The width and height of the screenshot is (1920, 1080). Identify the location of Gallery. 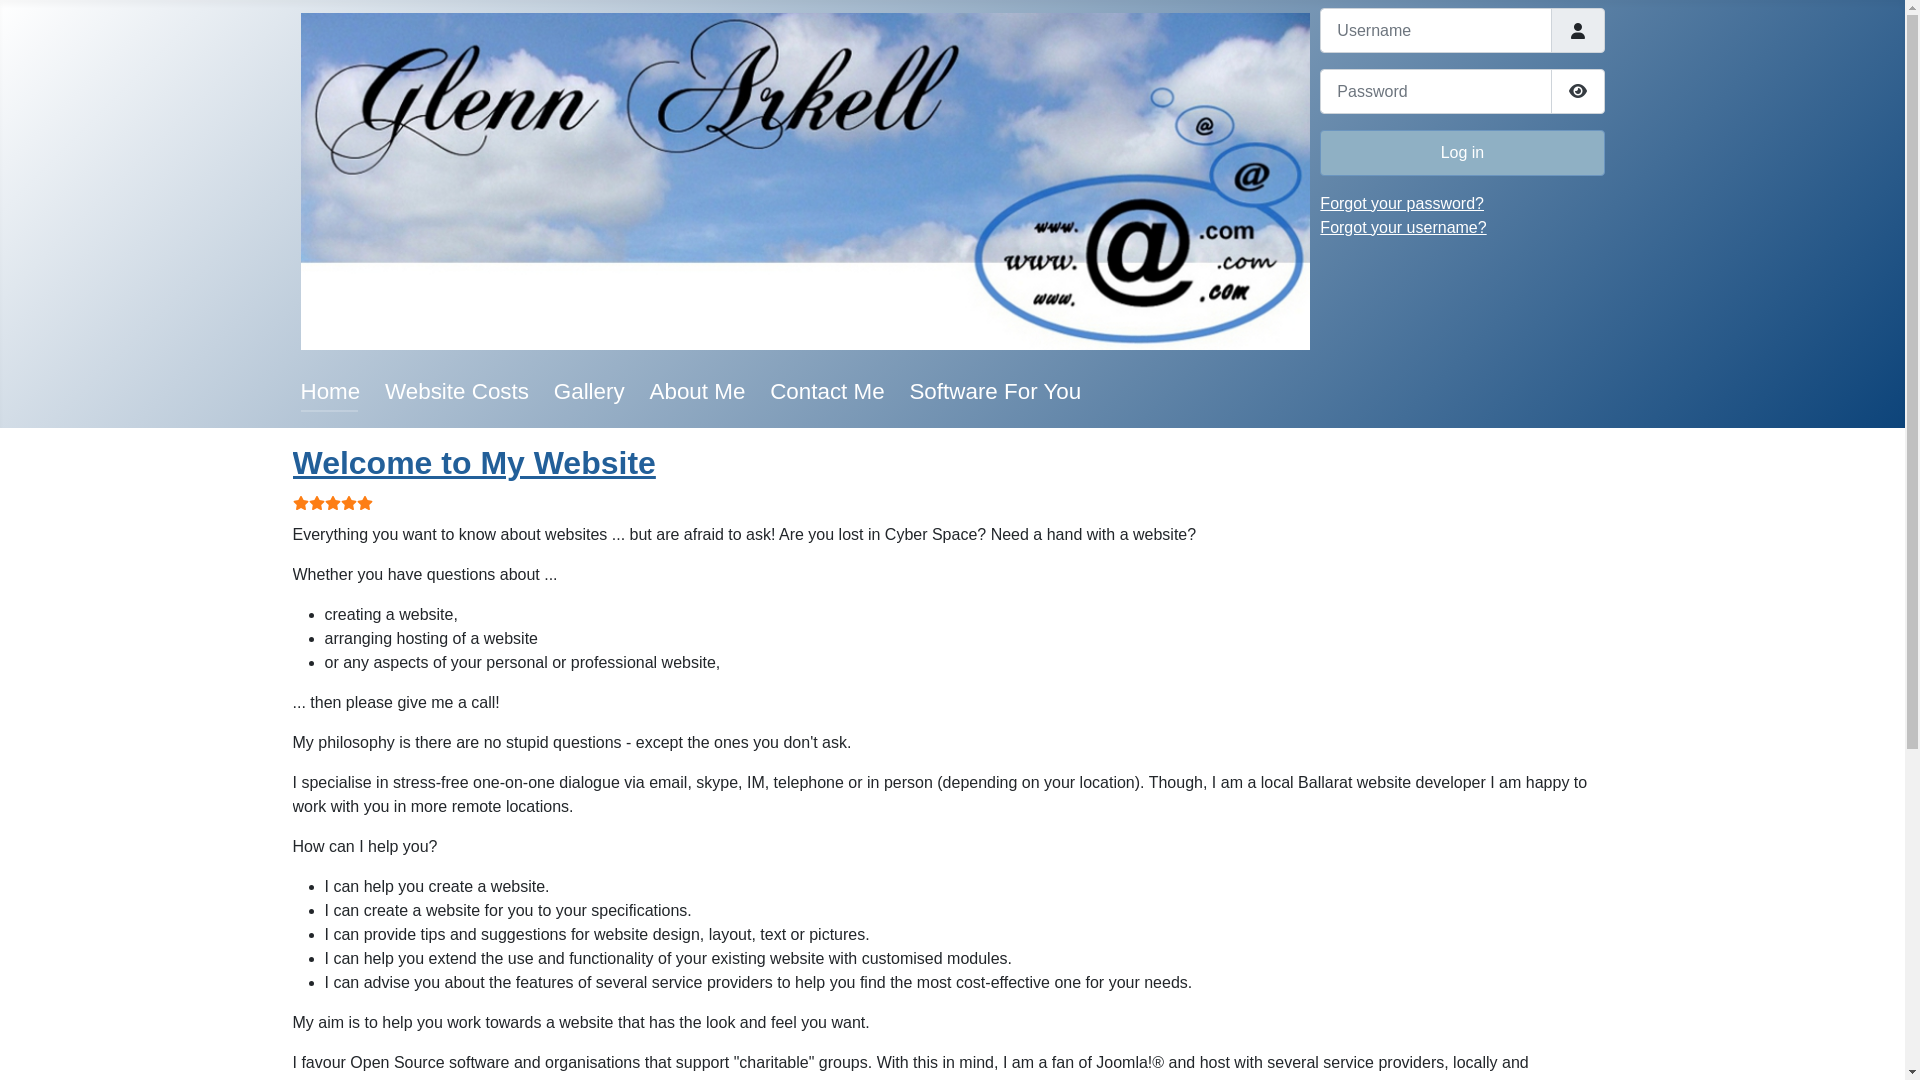
(590, 392).